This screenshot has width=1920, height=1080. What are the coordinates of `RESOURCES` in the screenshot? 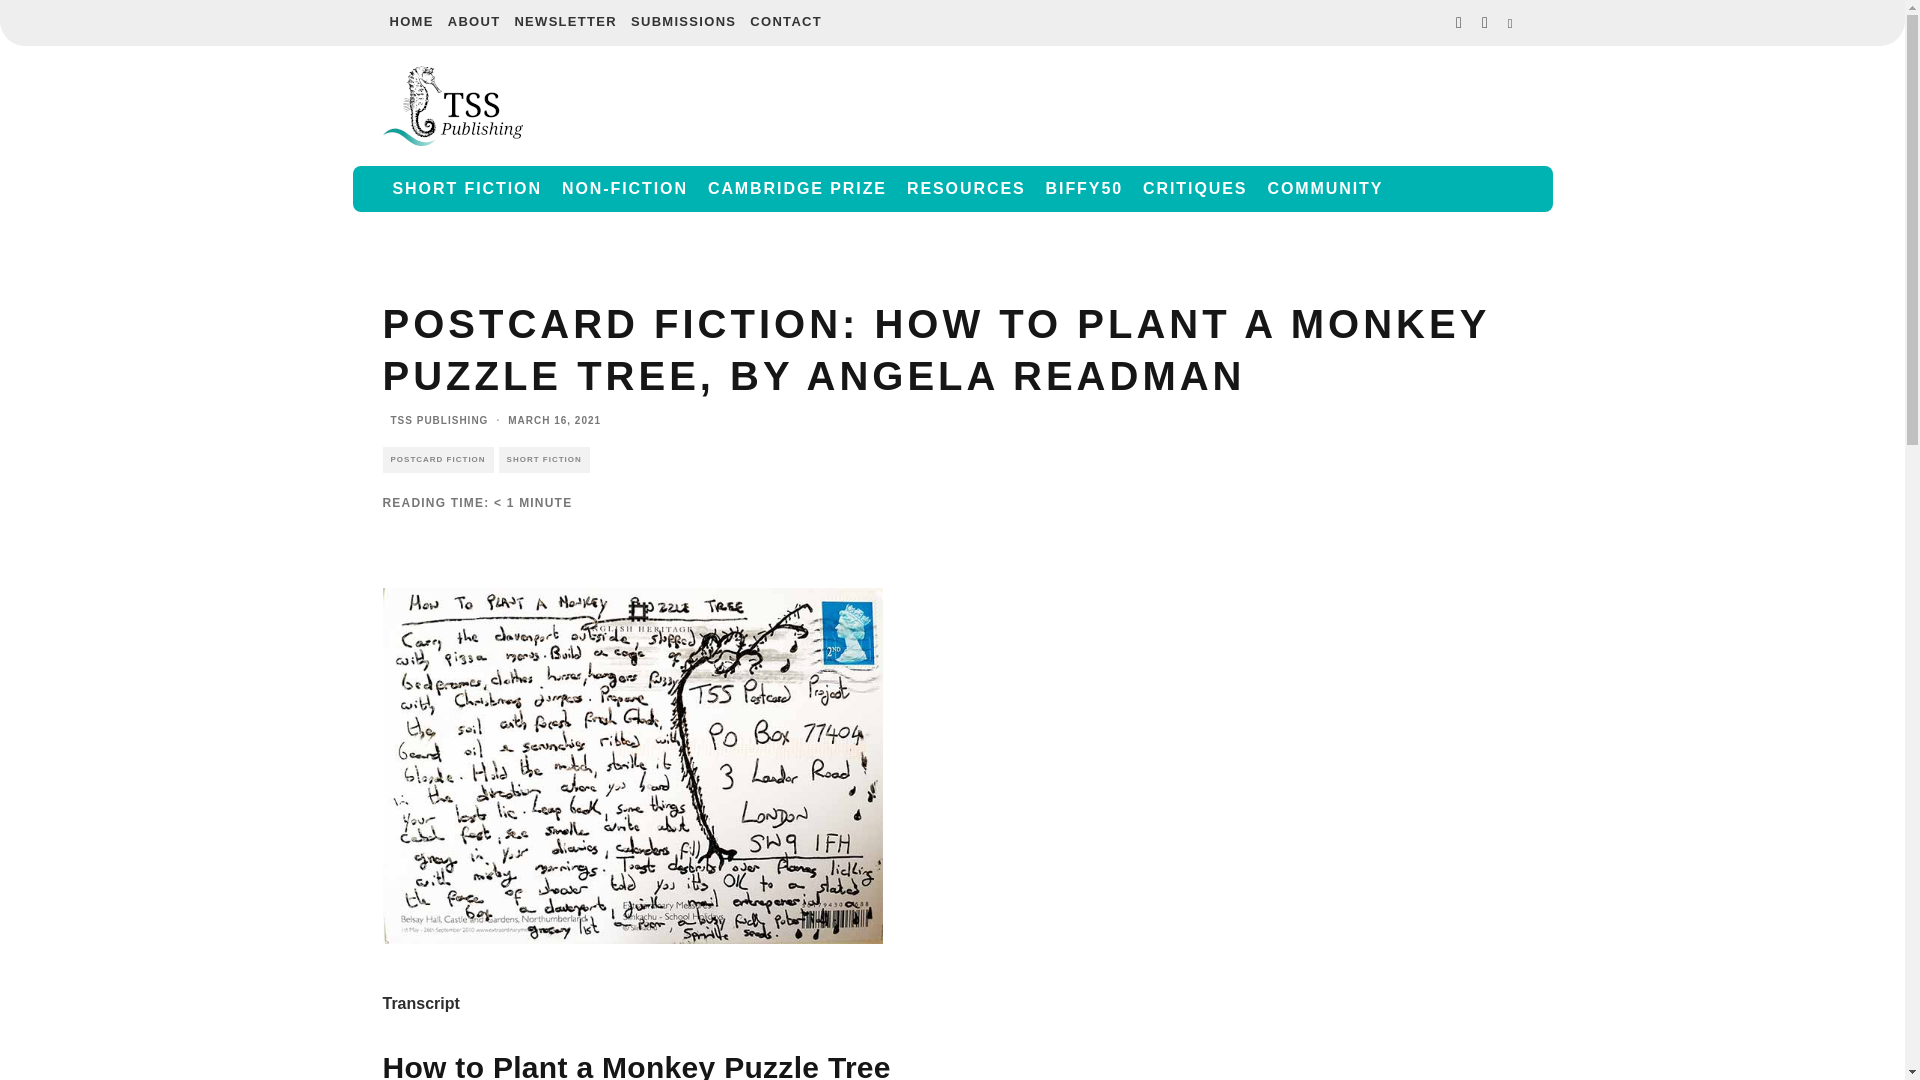 It's located at (966, 188).